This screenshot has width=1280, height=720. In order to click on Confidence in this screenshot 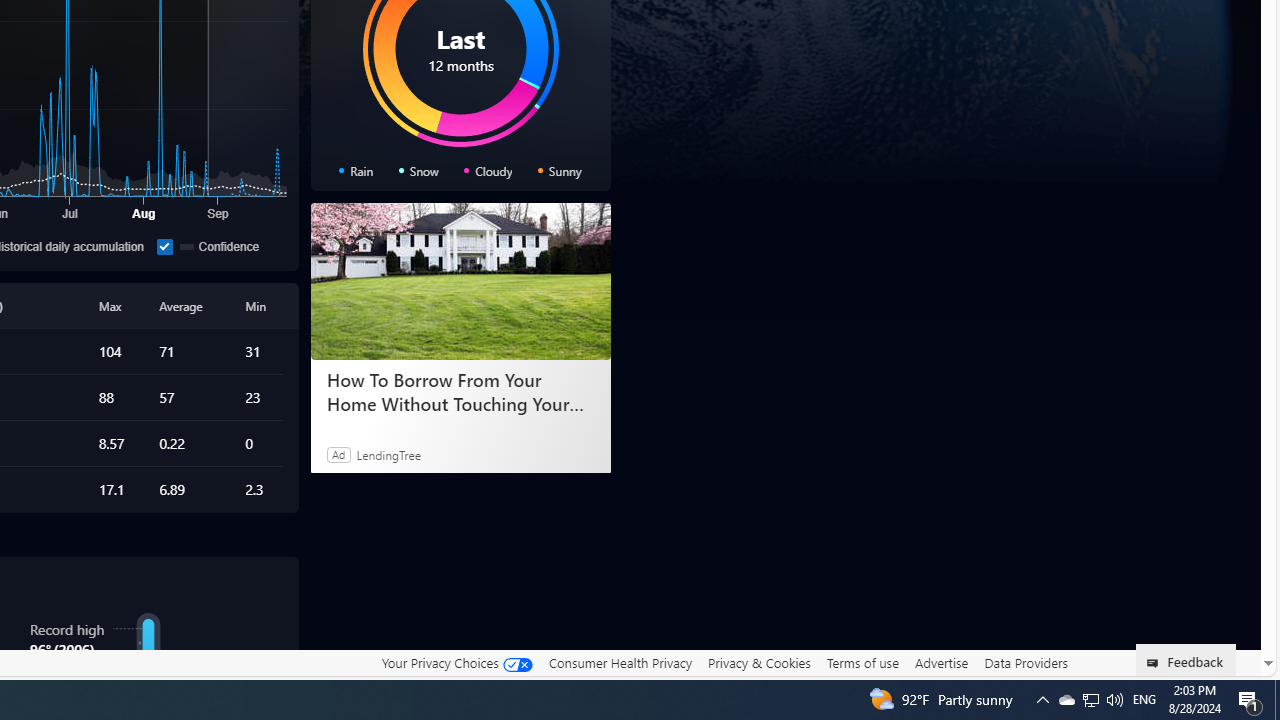, I will do `click(218, 246)`.